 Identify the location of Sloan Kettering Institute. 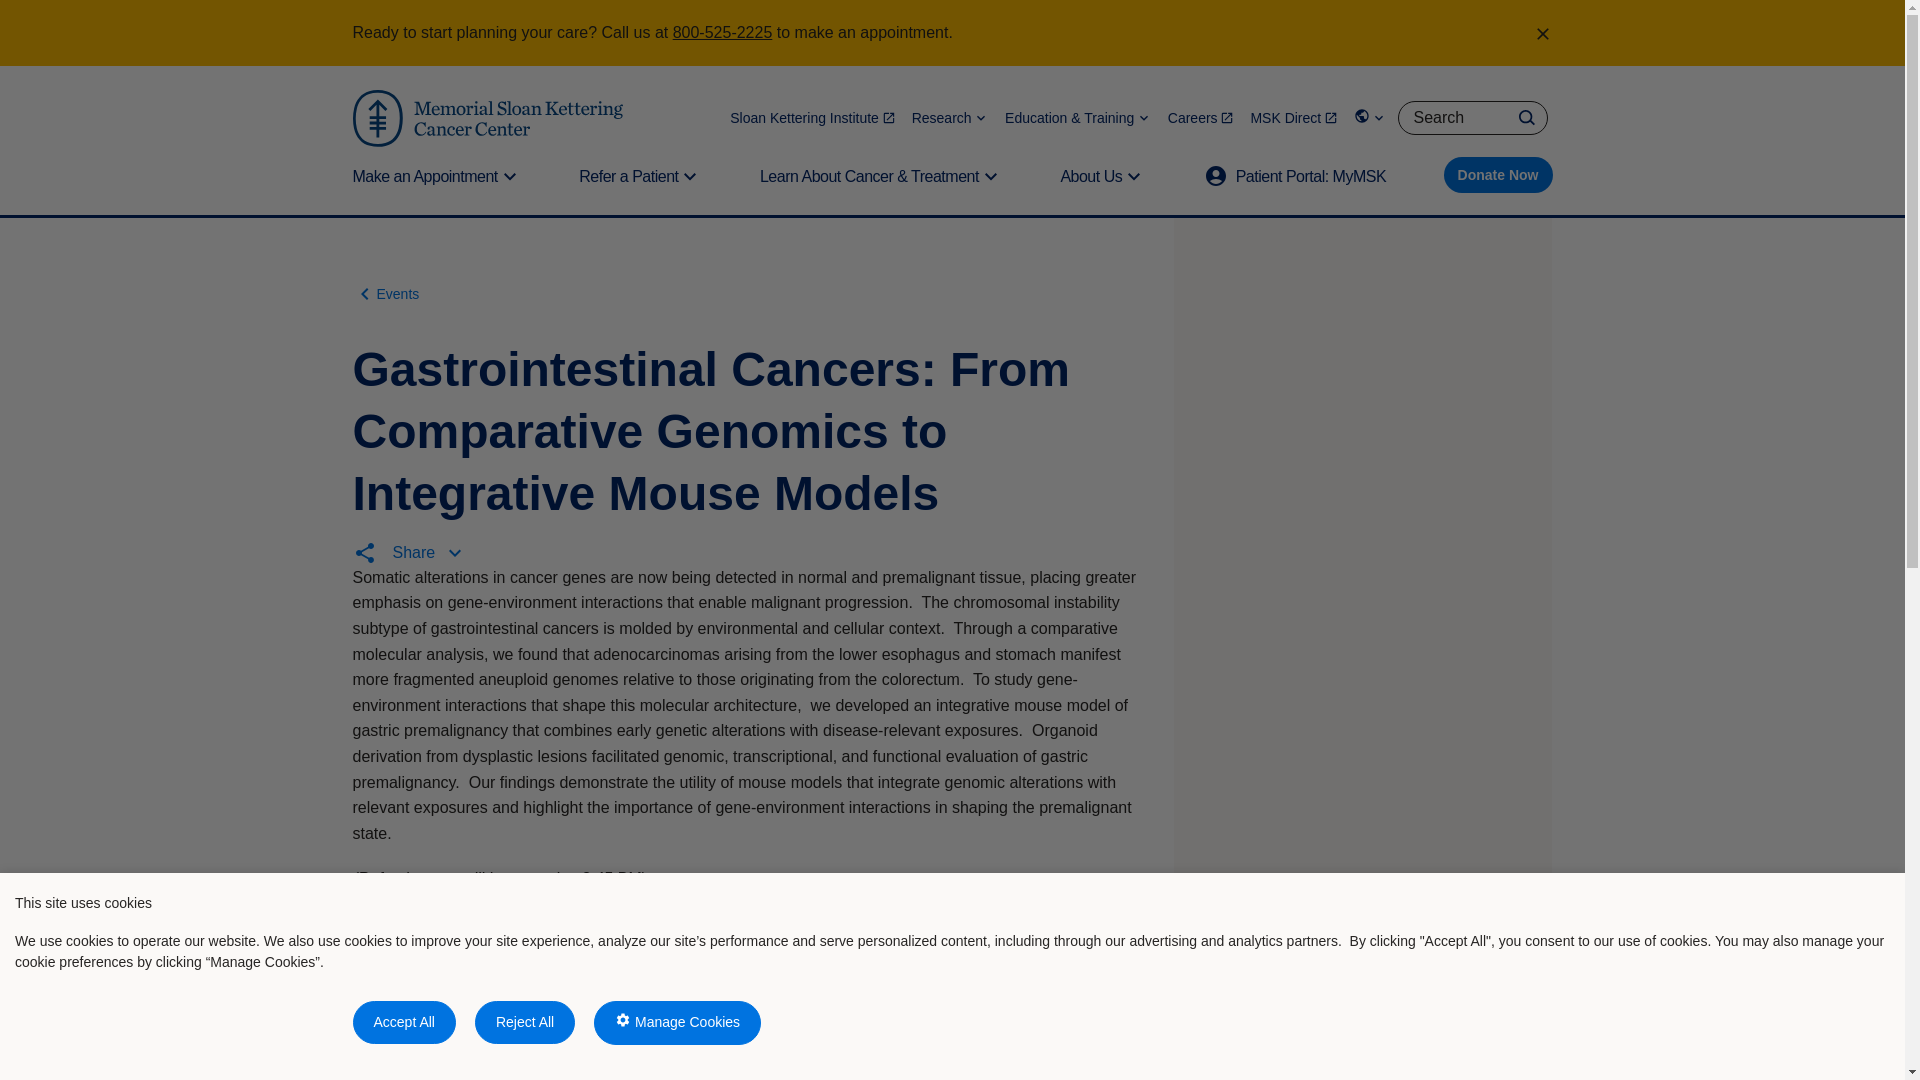
(812, 118).